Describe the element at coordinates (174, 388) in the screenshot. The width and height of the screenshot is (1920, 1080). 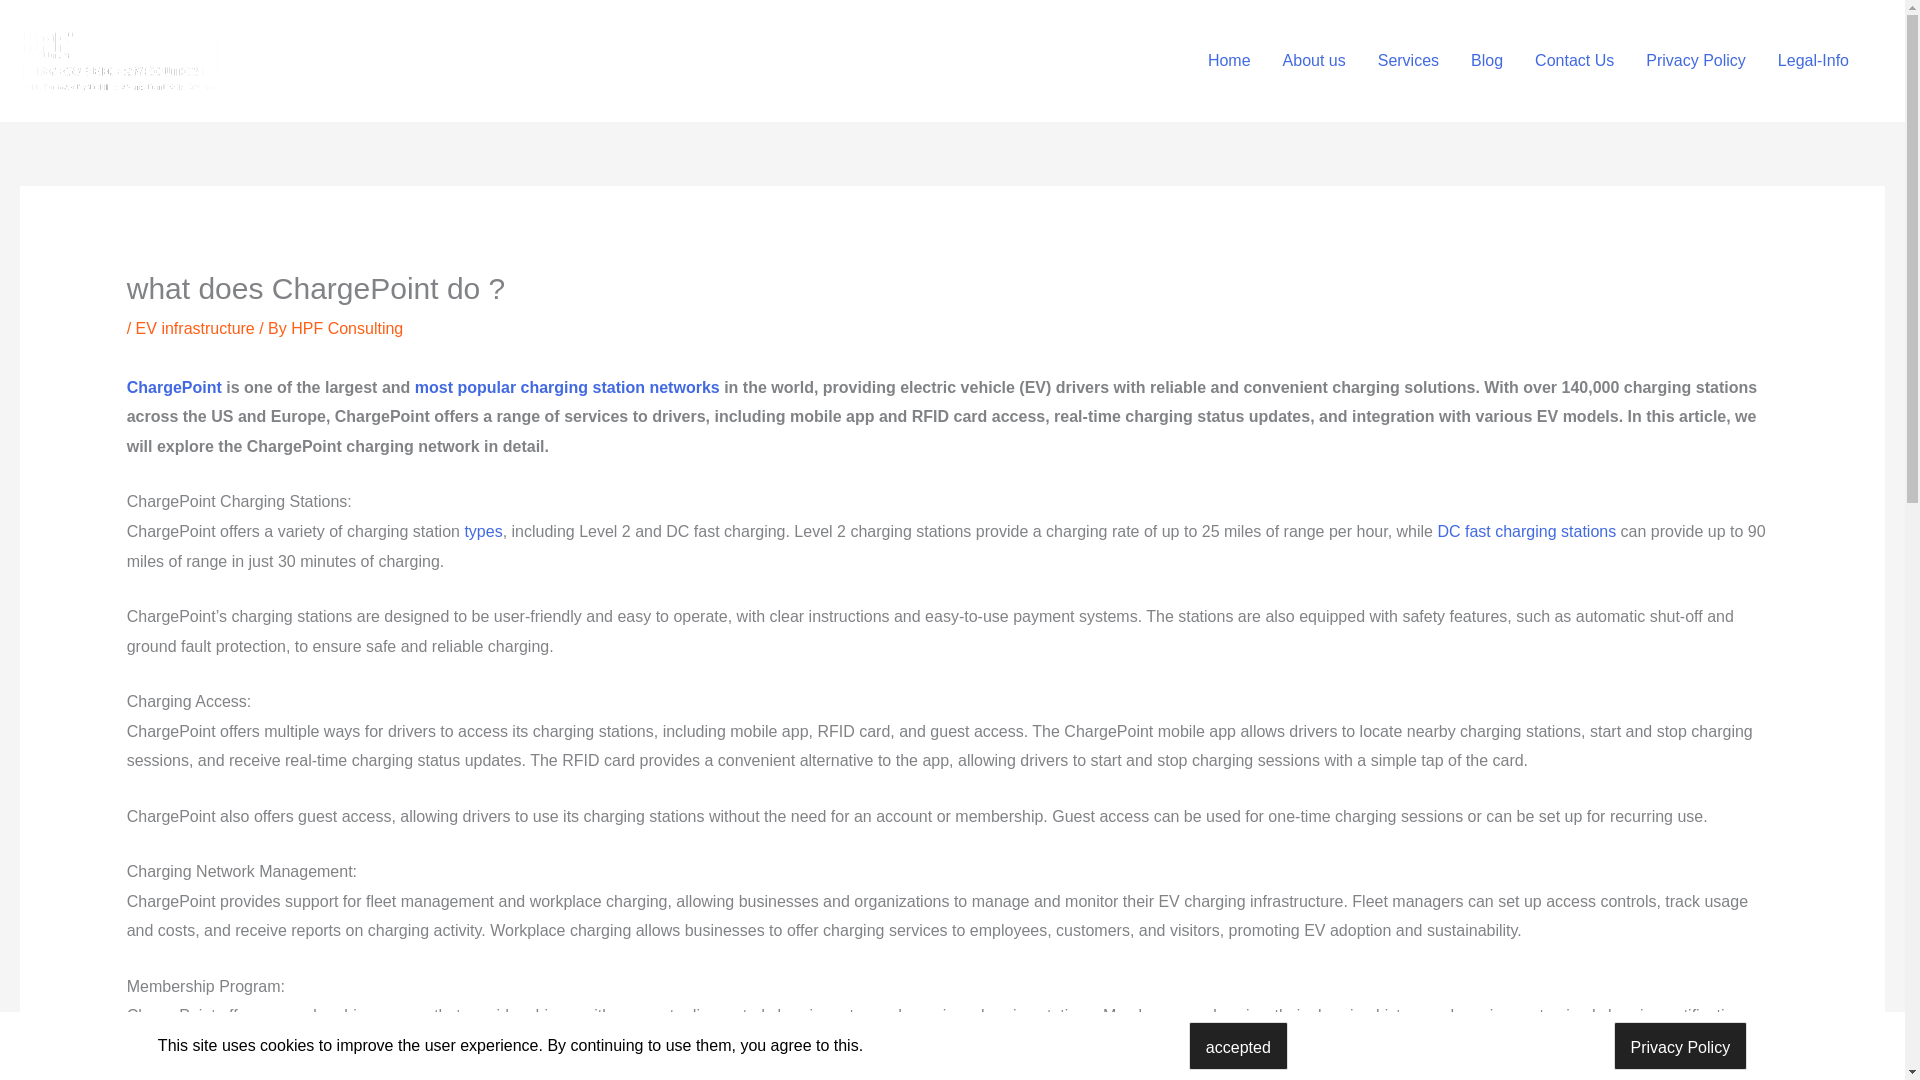
I see `ChargePoint` at that location.